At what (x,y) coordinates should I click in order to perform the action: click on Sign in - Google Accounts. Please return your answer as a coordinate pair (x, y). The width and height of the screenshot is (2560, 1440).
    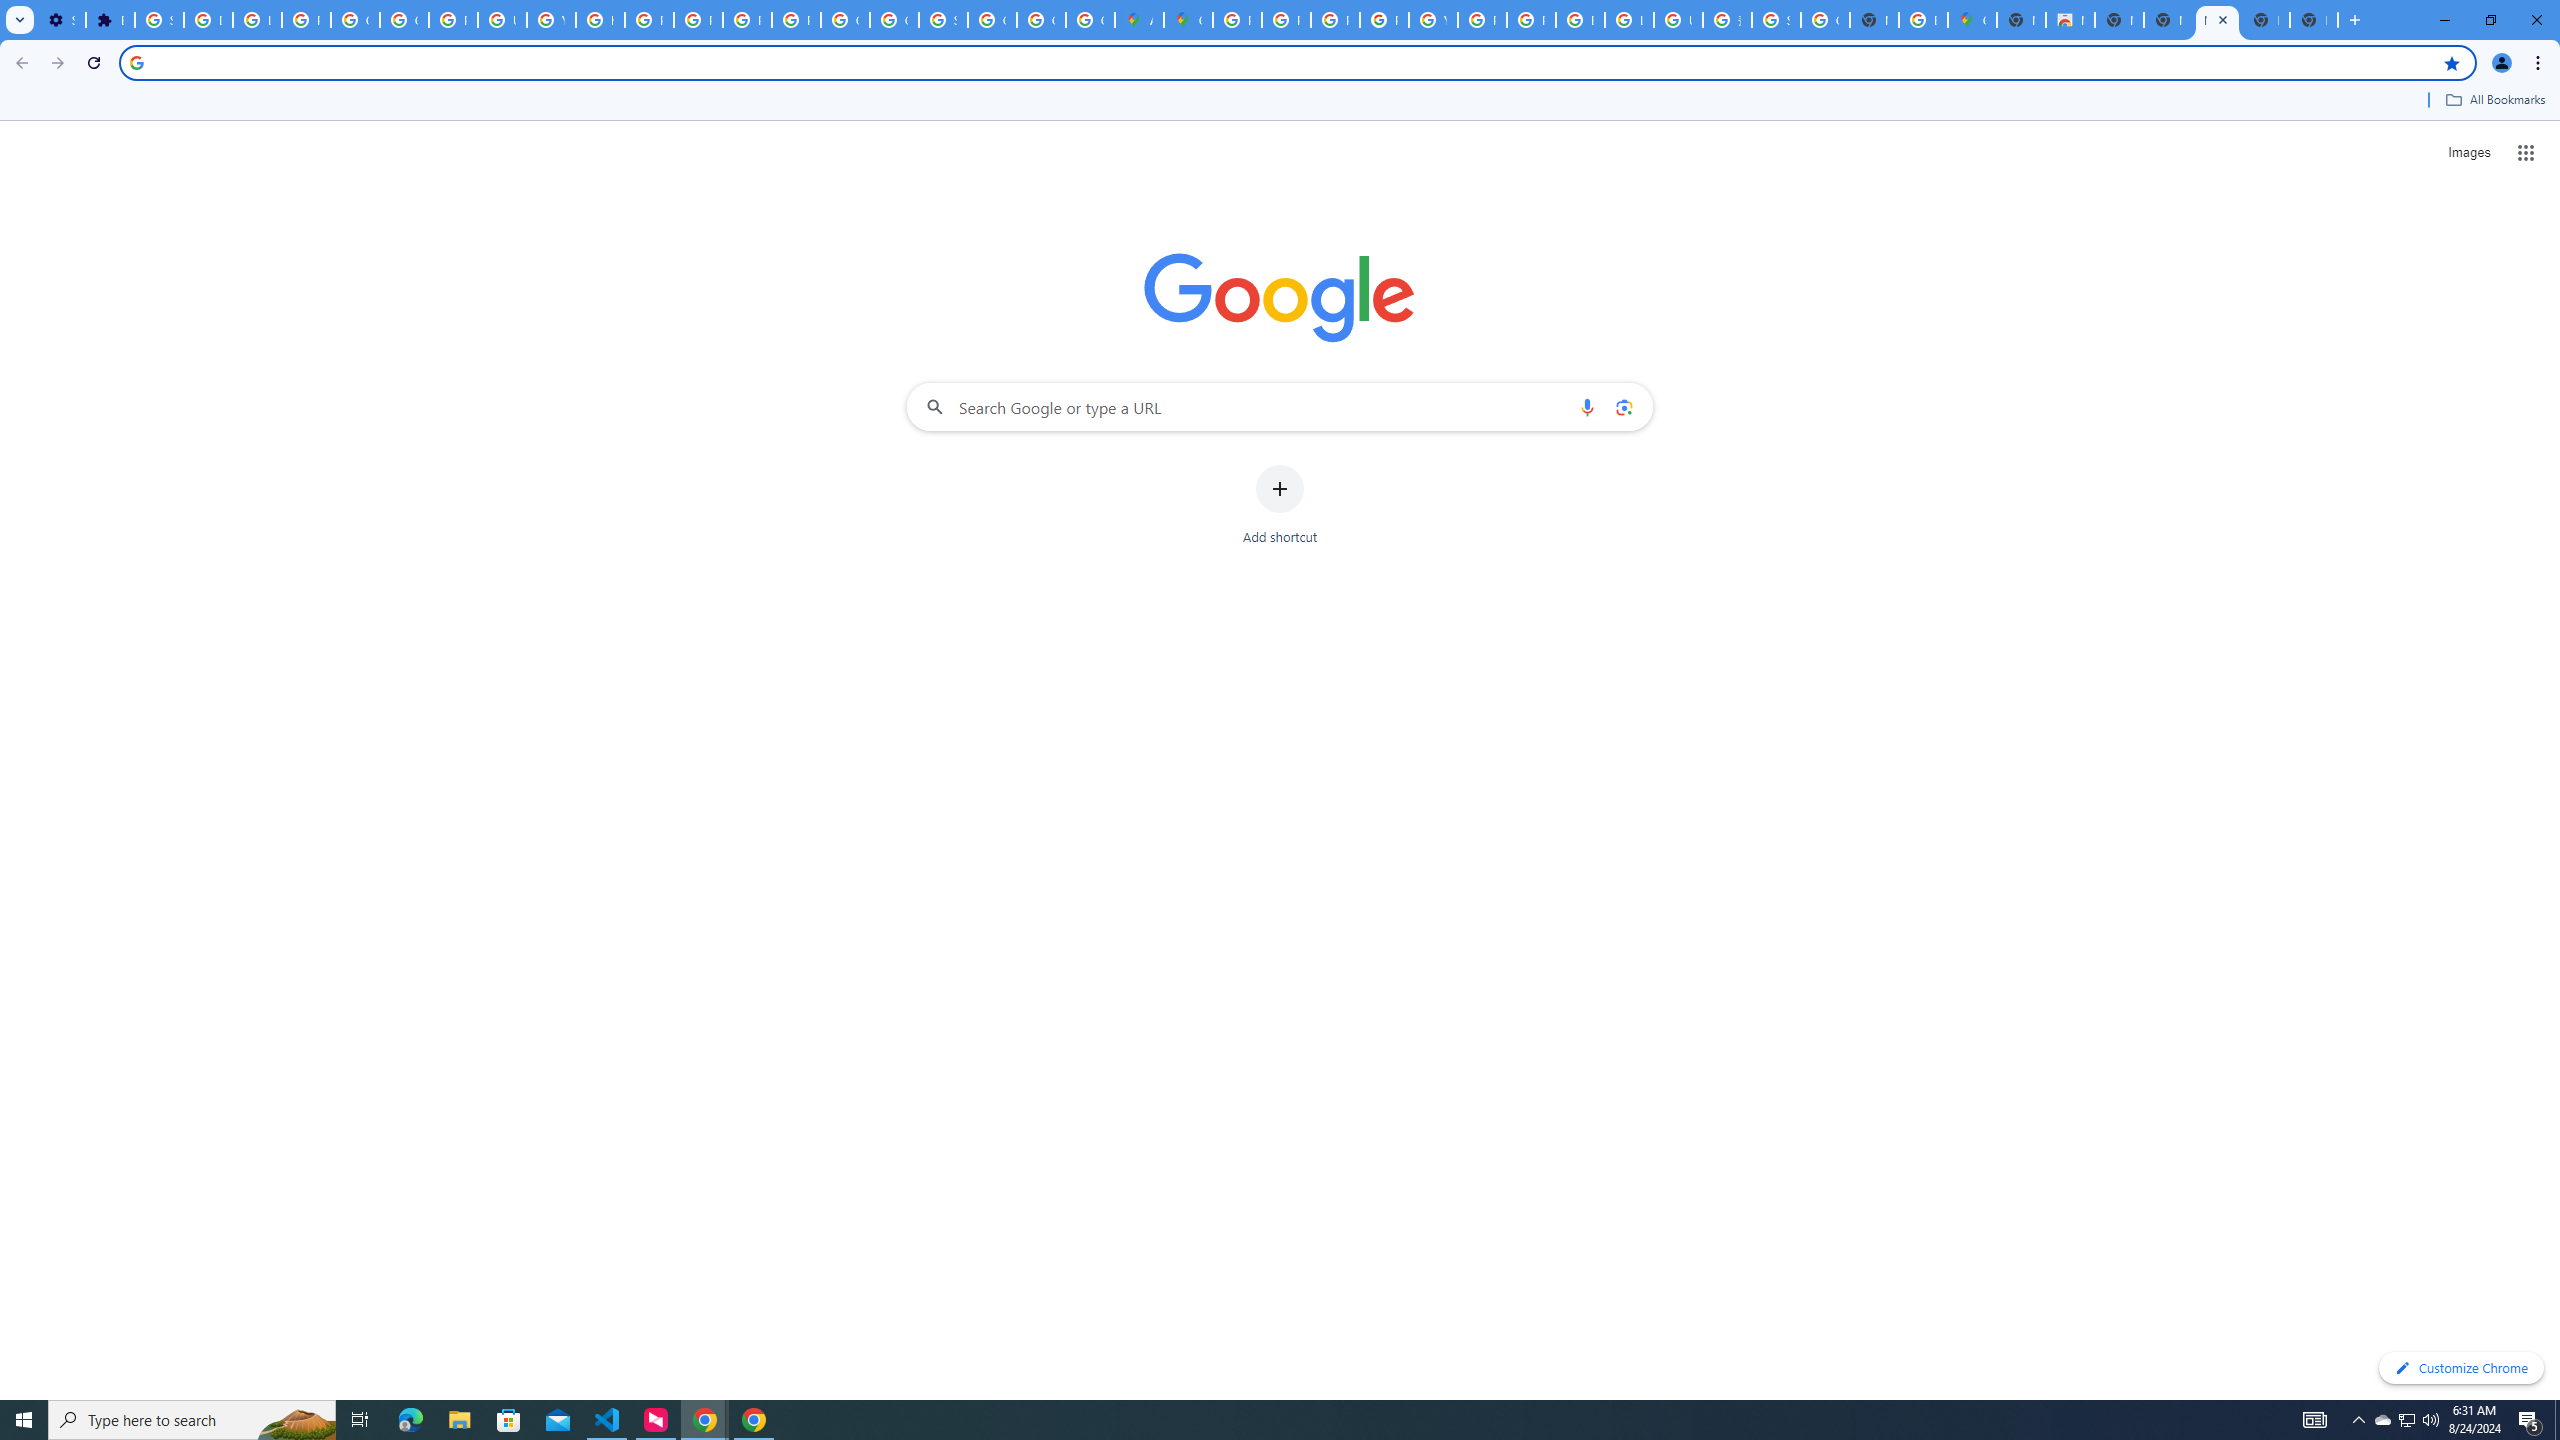
    Looking at the image, I should click on (158, 20).